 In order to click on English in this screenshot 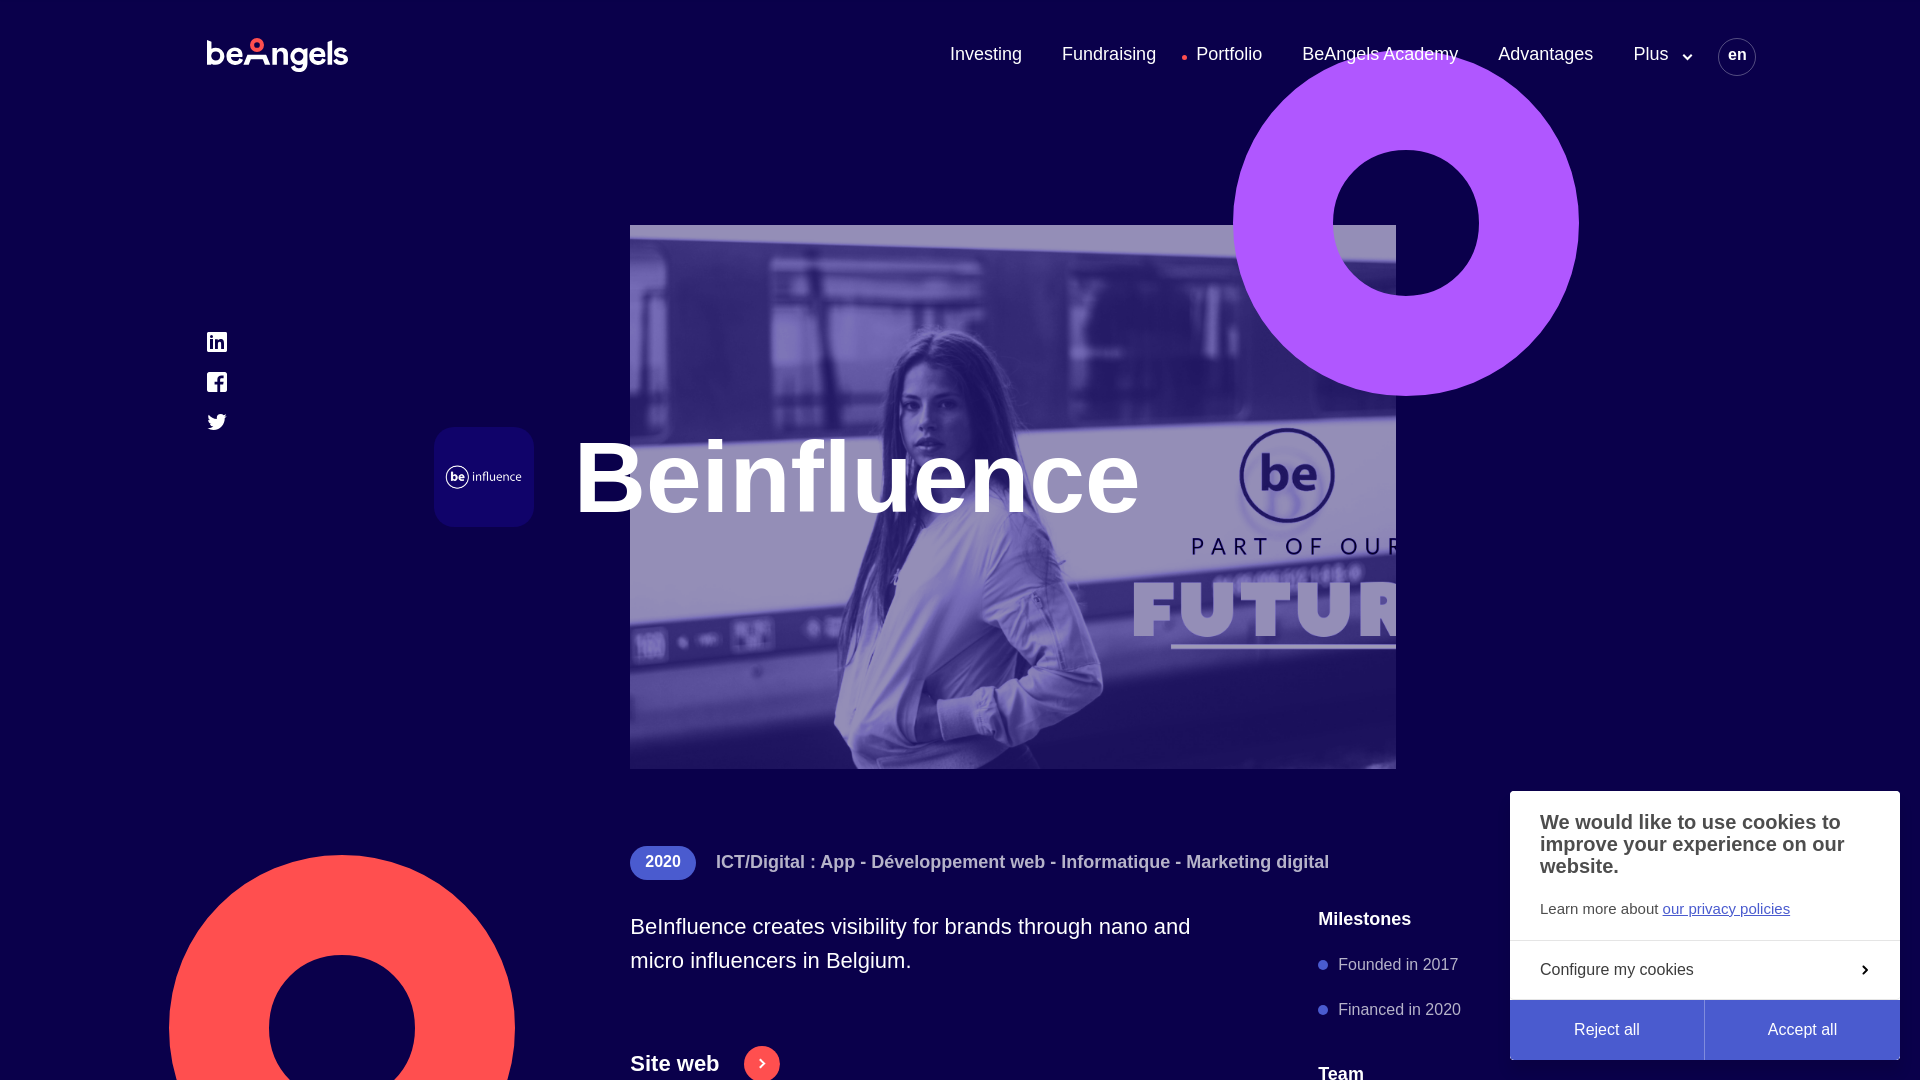, I will do `click(1738, 54)`.